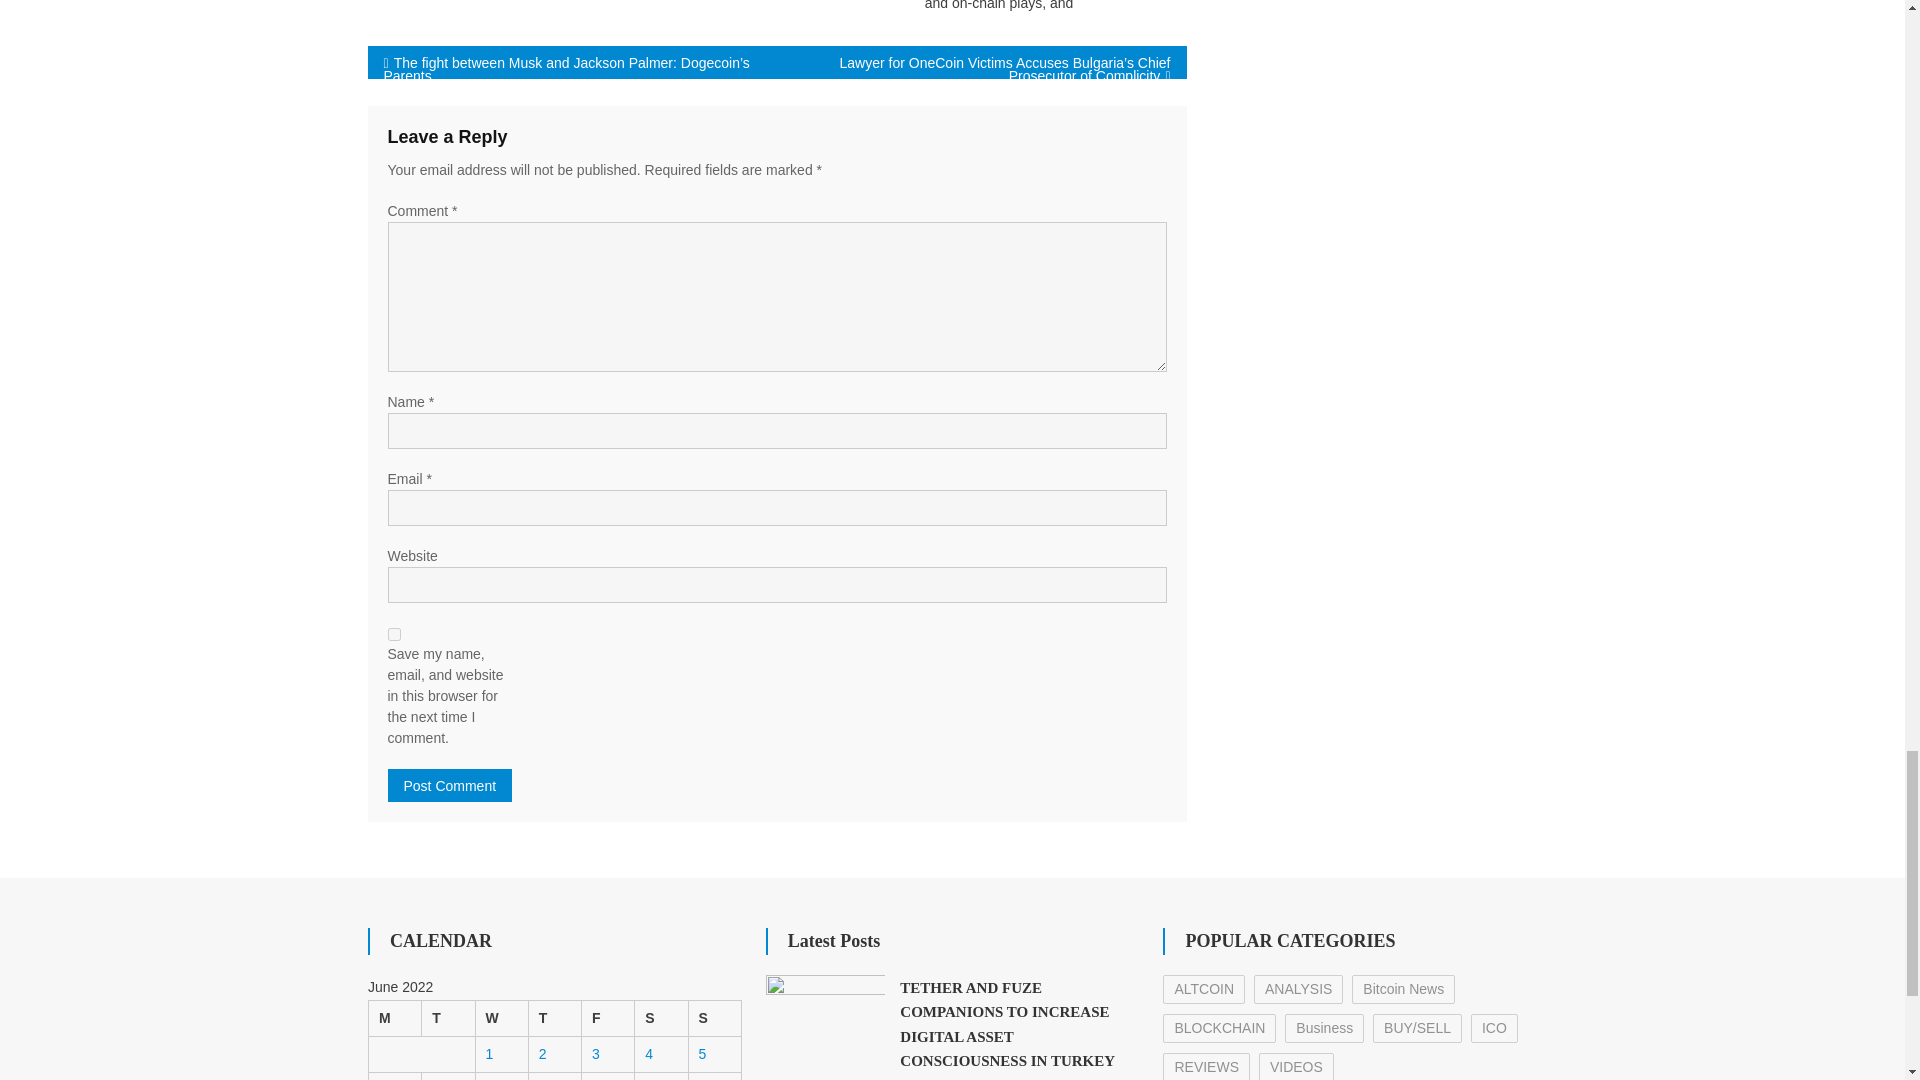 The width and height of the screenshot is (1920, 1080). I want to click on Post Comment, so click(450, 785).